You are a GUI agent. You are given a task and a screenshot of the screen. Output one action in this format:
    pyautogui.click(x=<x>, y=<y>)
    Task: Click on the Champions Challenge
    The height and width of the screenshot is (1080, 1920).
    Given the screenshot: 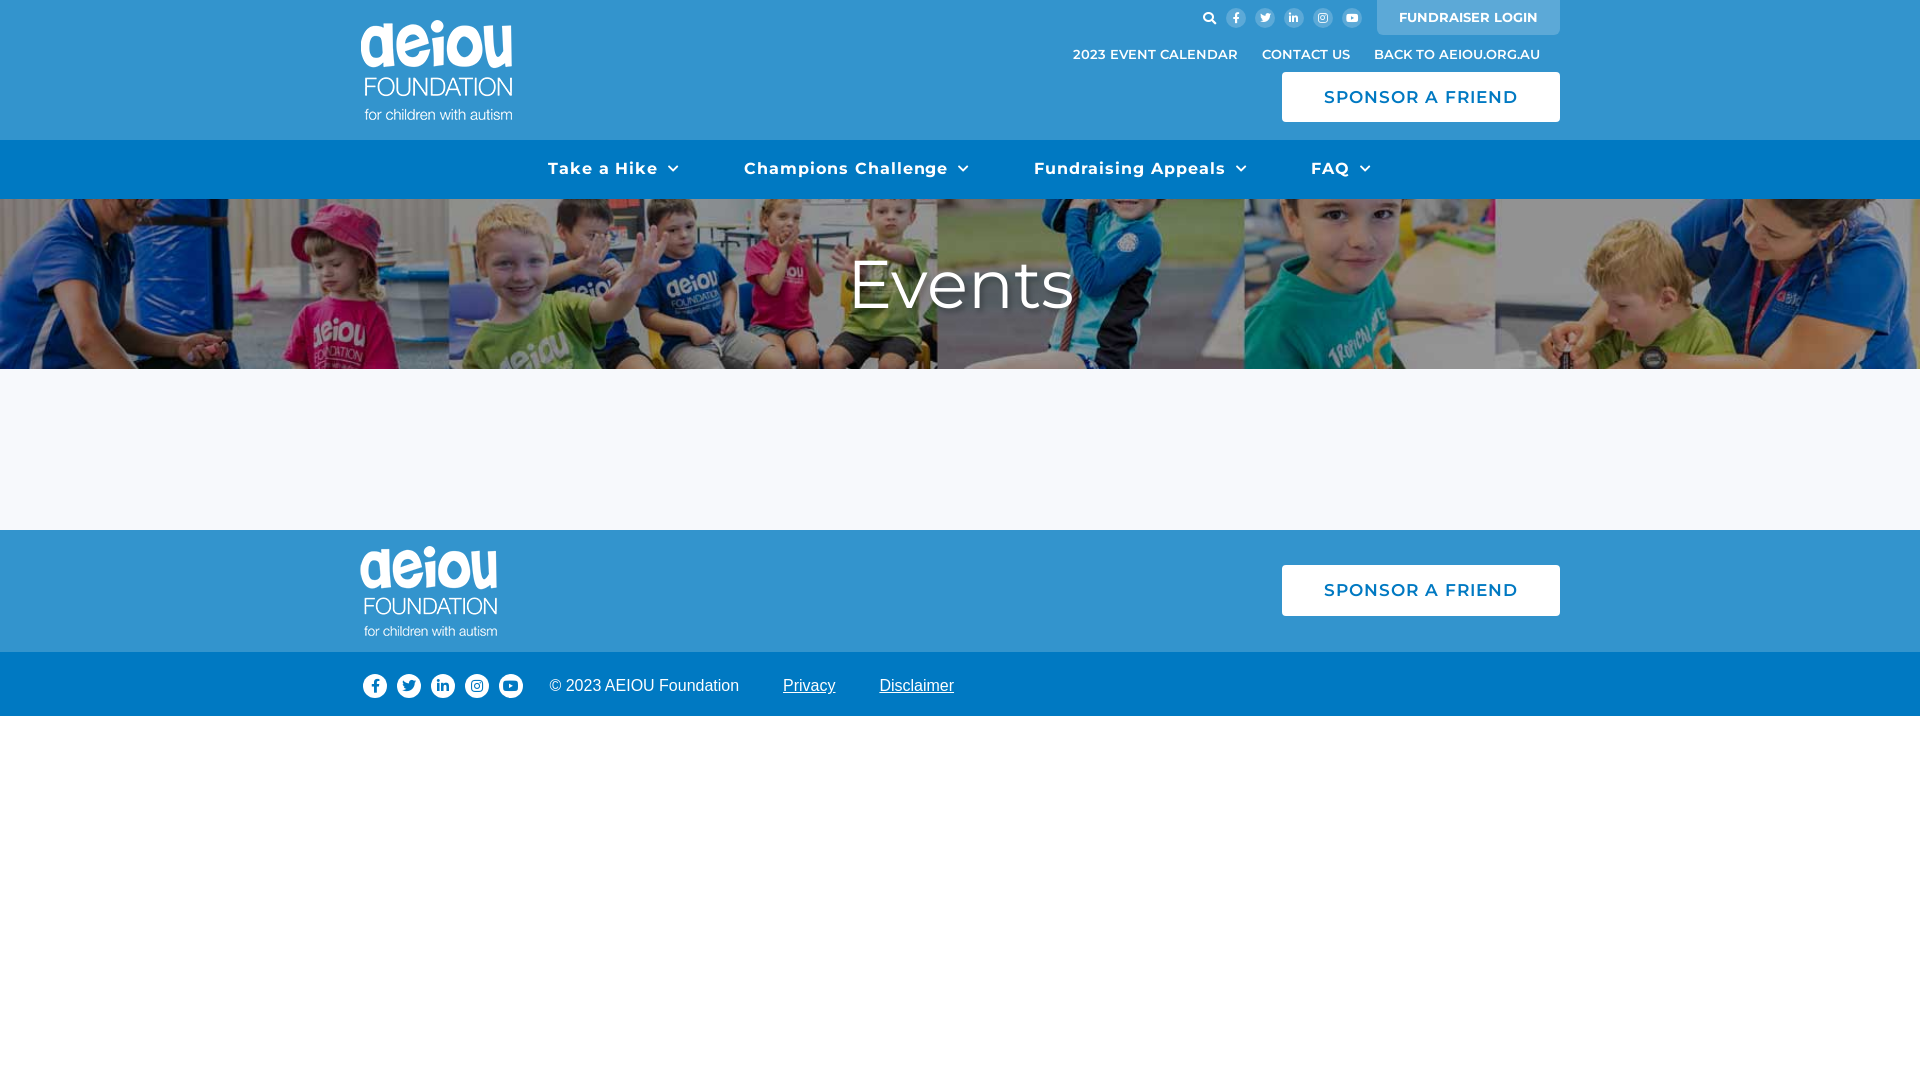 What is the action you would take?
    pyautogui.click(x=857, y=170)
    